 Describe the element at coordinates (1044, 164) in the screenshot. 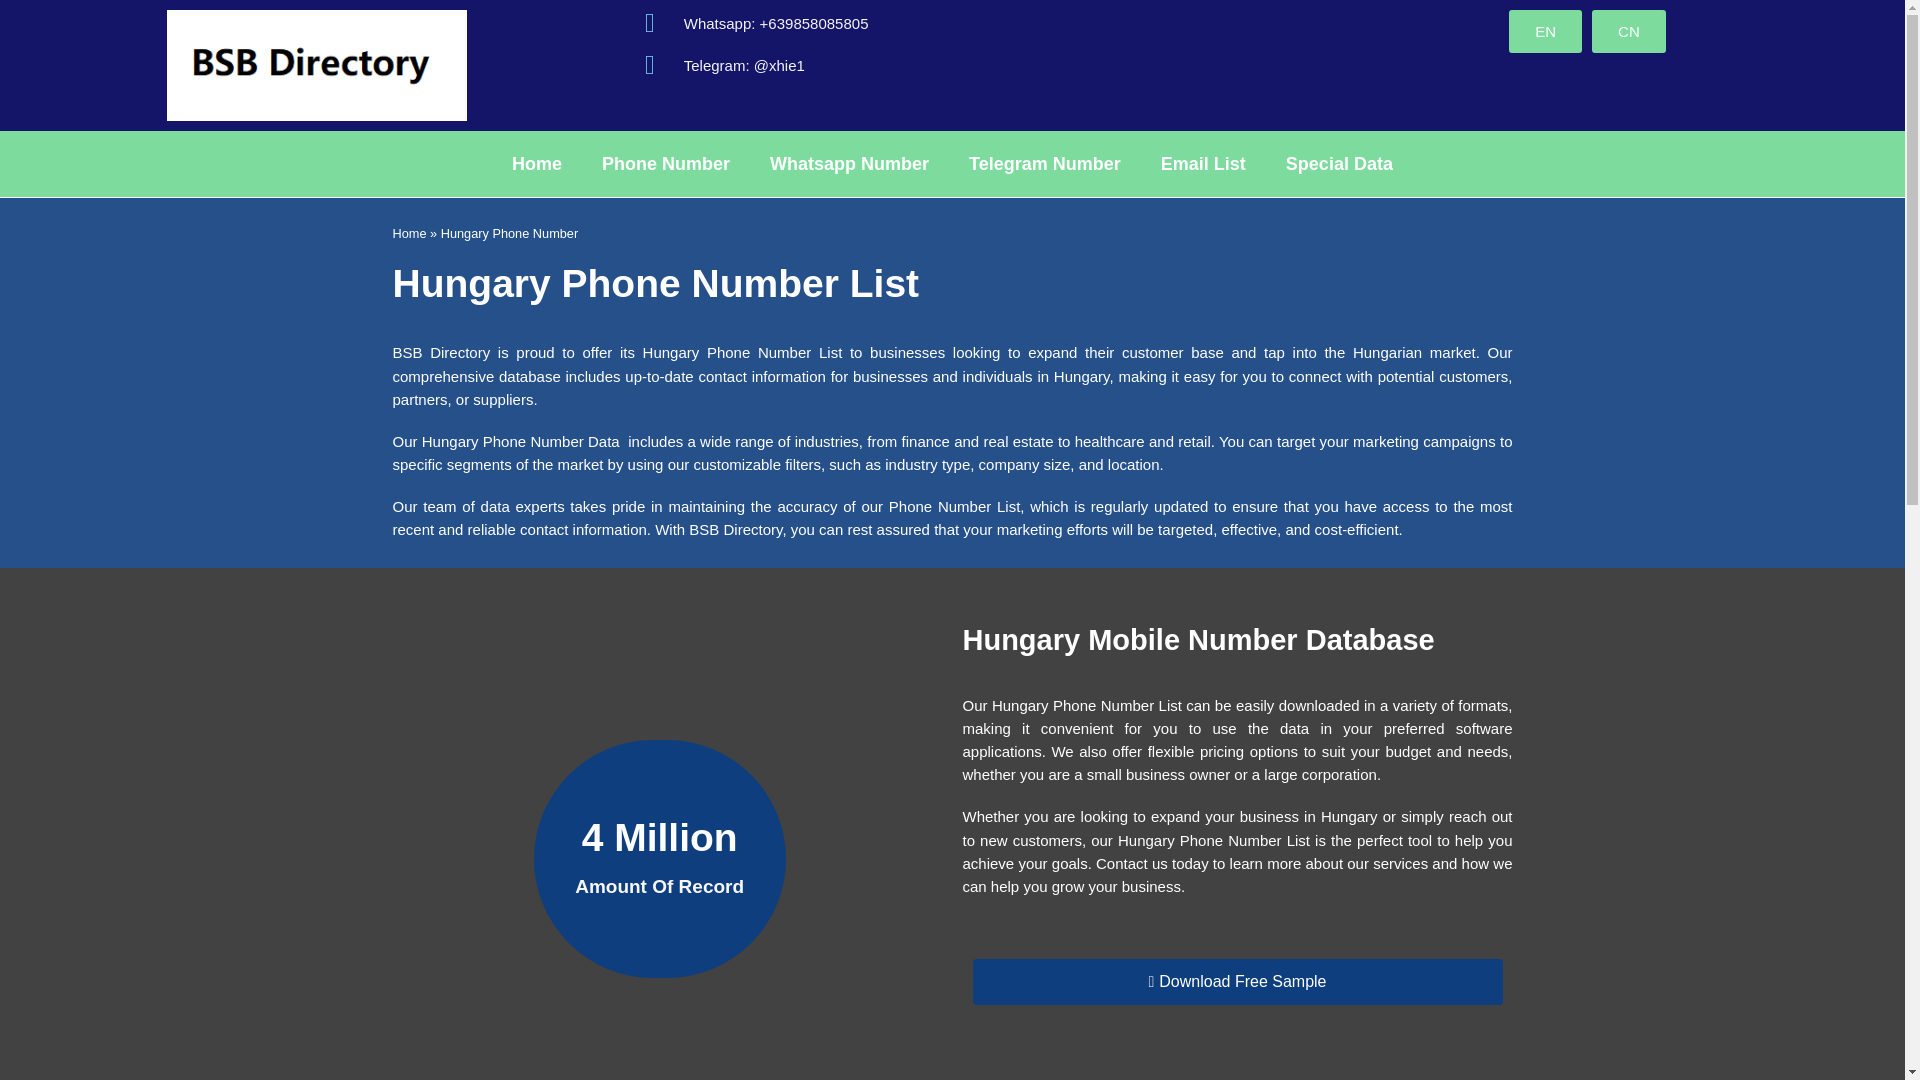

I see `Telegram Number` at that location.